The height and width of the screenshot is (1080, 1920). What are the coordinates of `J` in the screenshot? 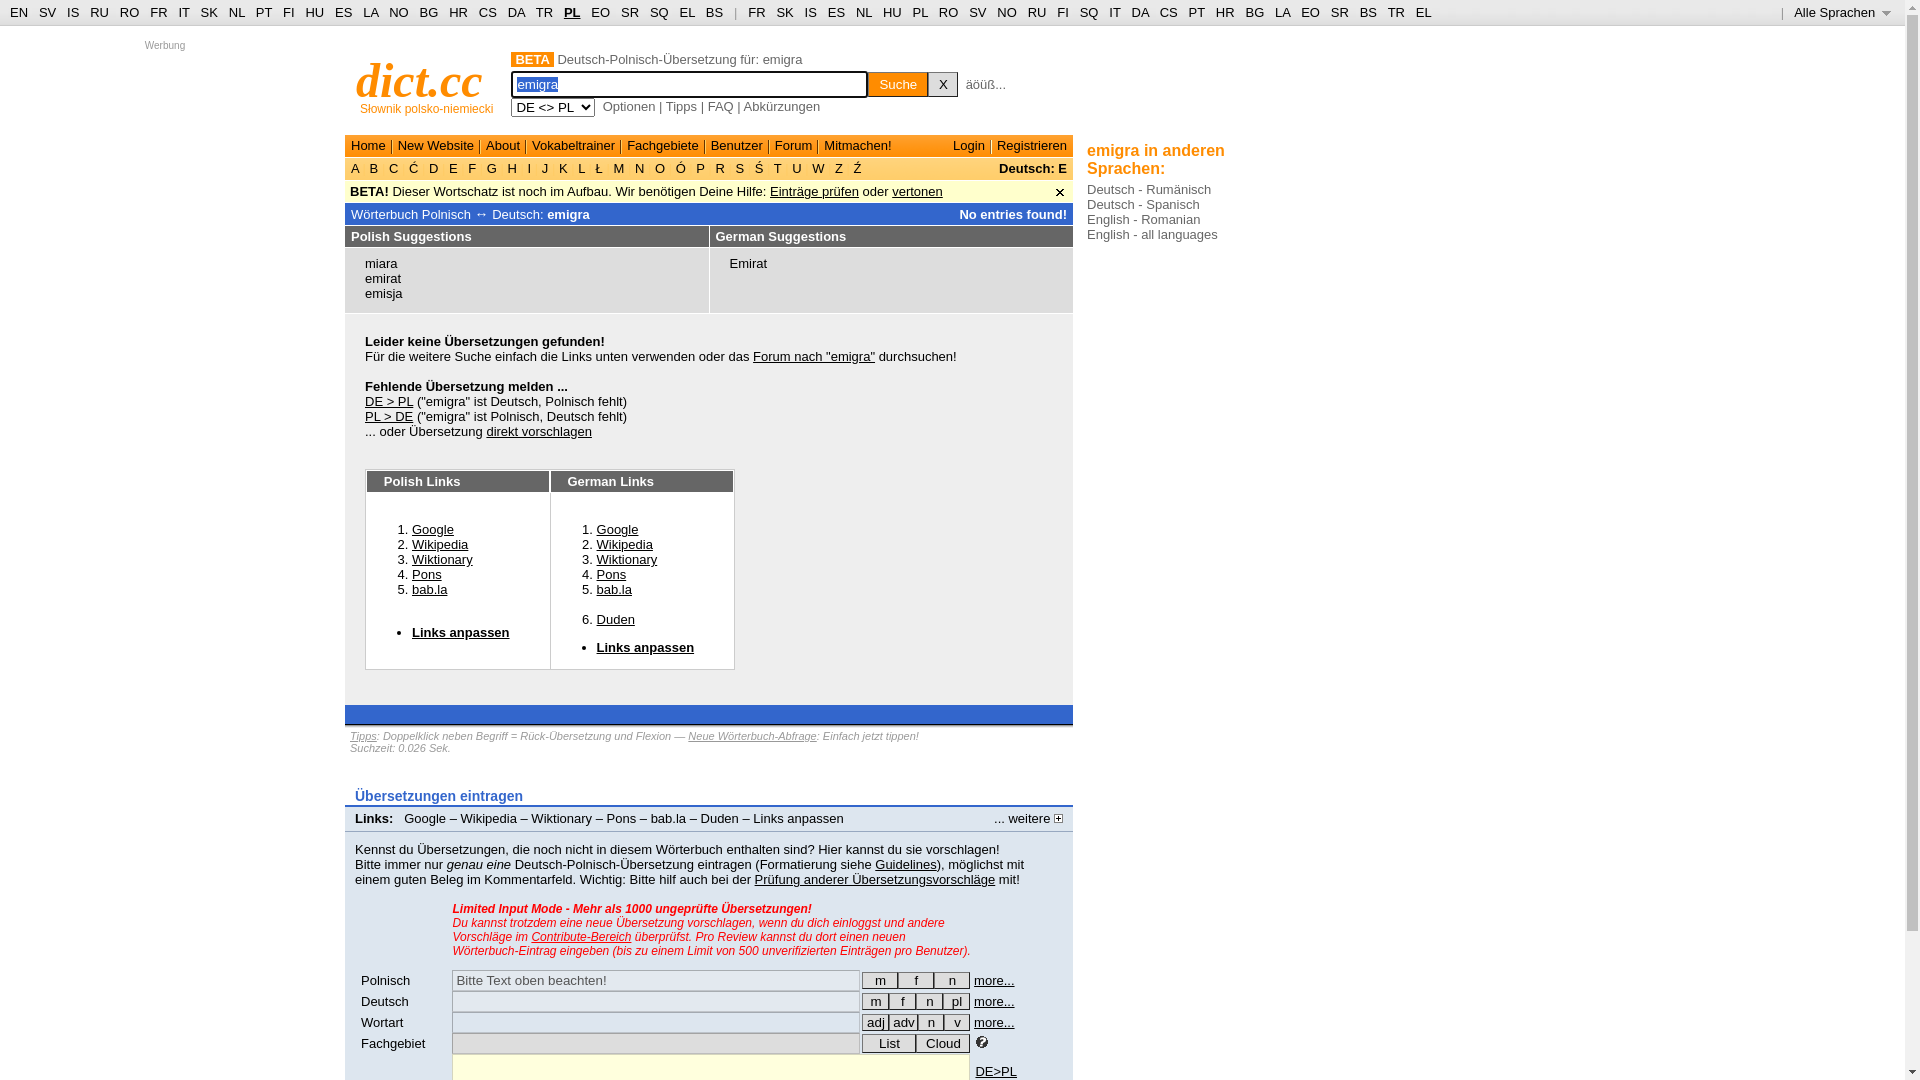 It's located at (545, 168).